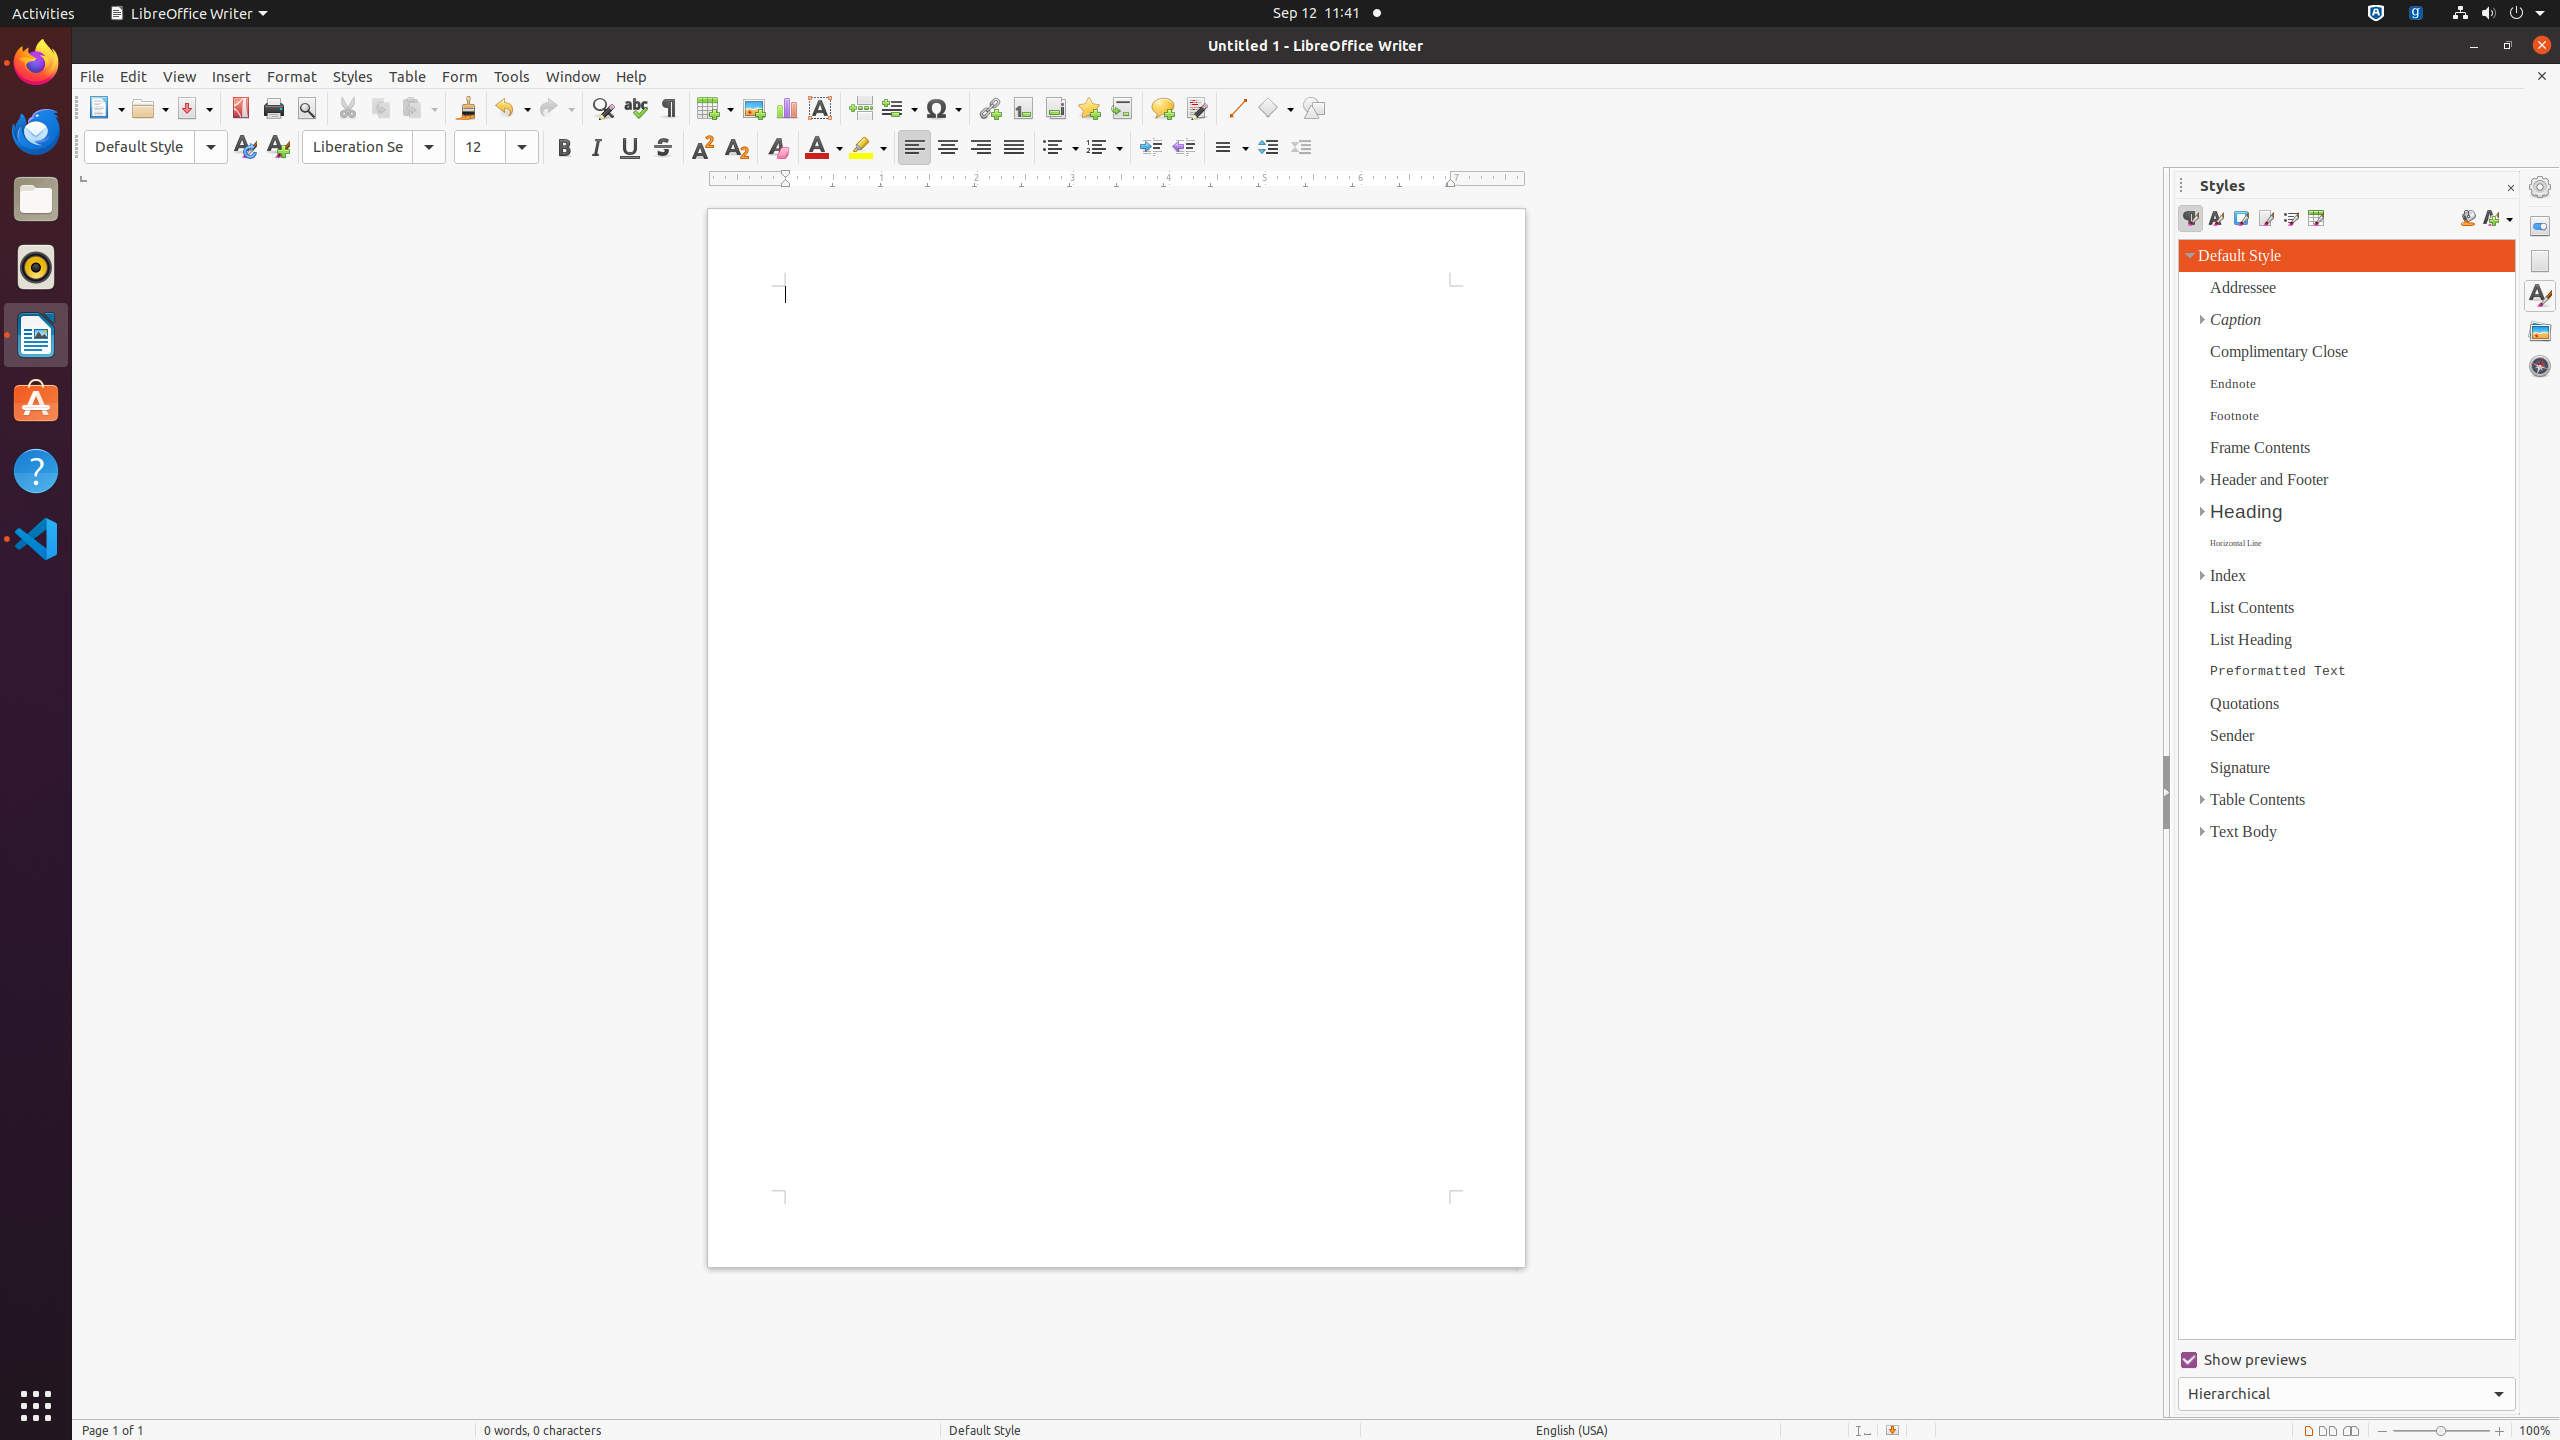 The image size is (2560, 1440). Describe the element at coordinates (36, 402) in the screenshot. I see `Ubuntu Software` at that location.